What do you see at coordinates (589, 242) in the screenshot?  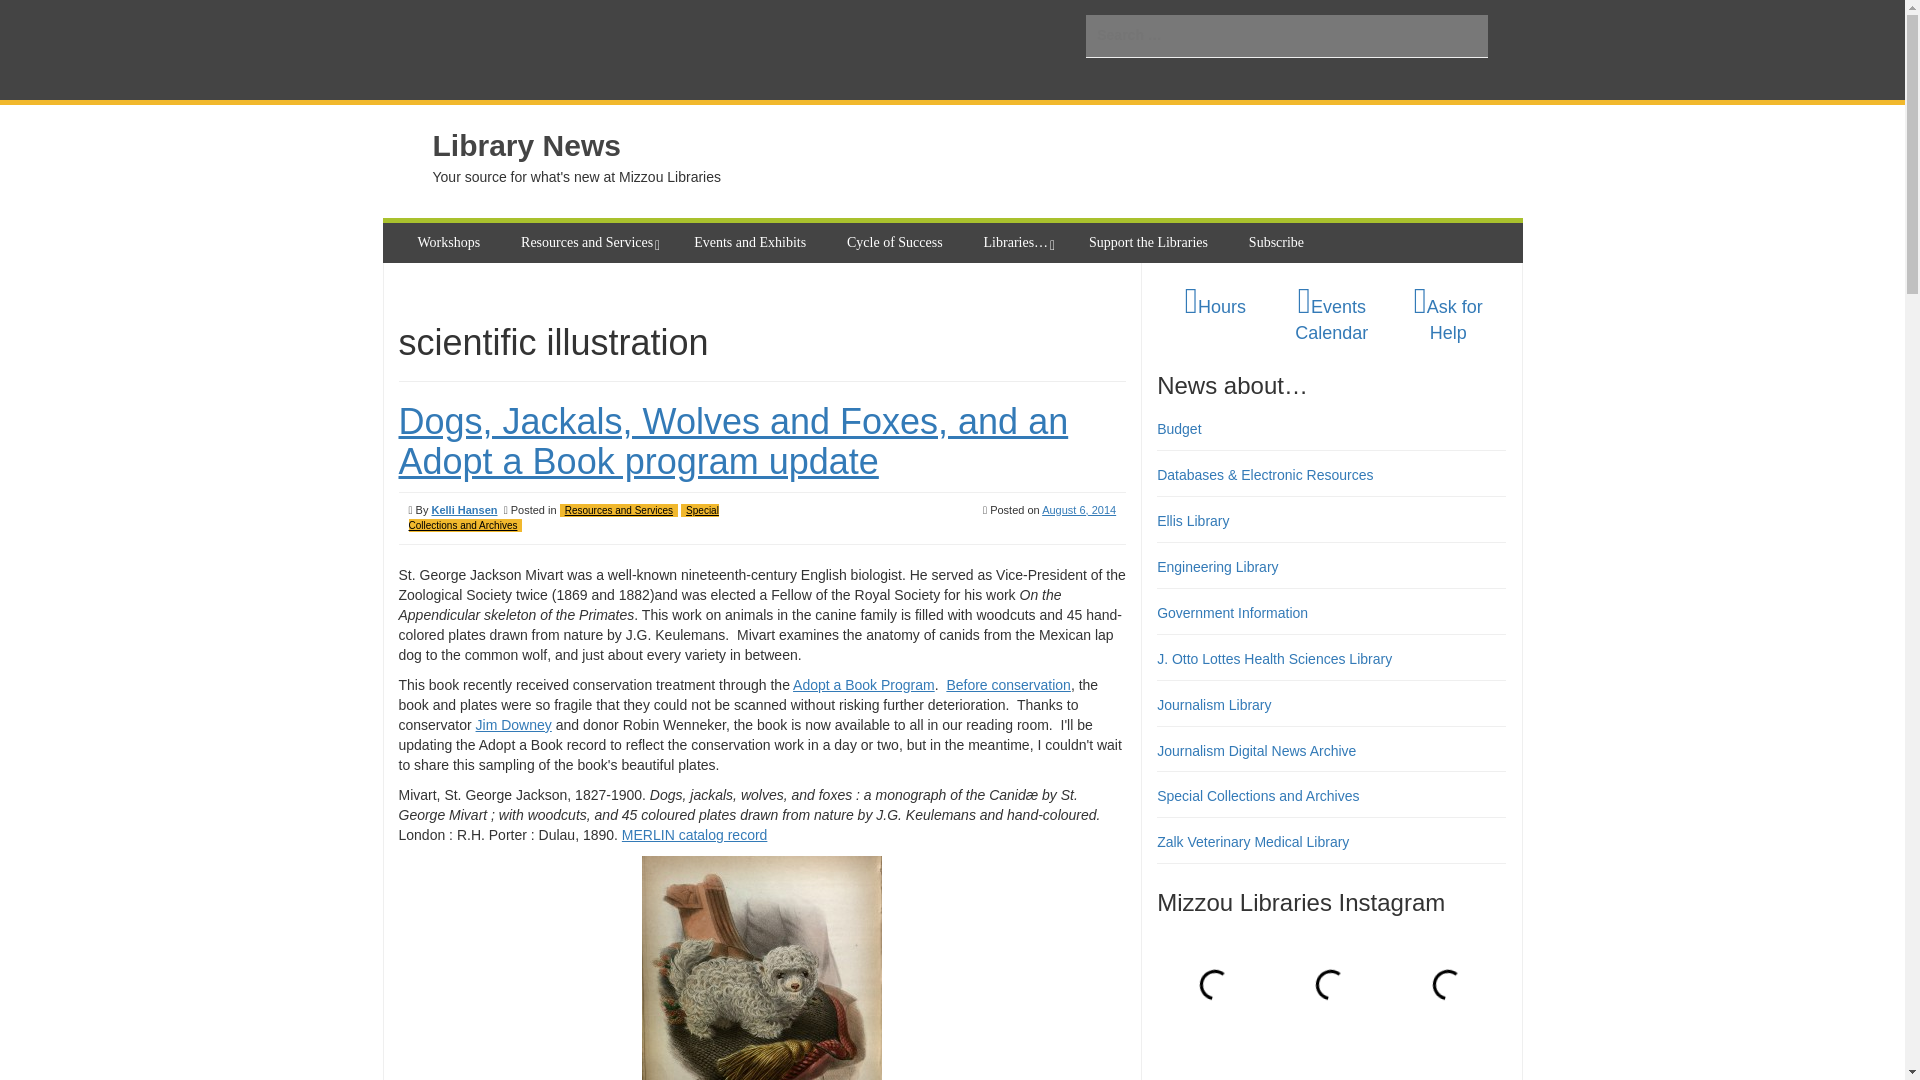 I see `Resources and Services` at bounding box center [589, 242].